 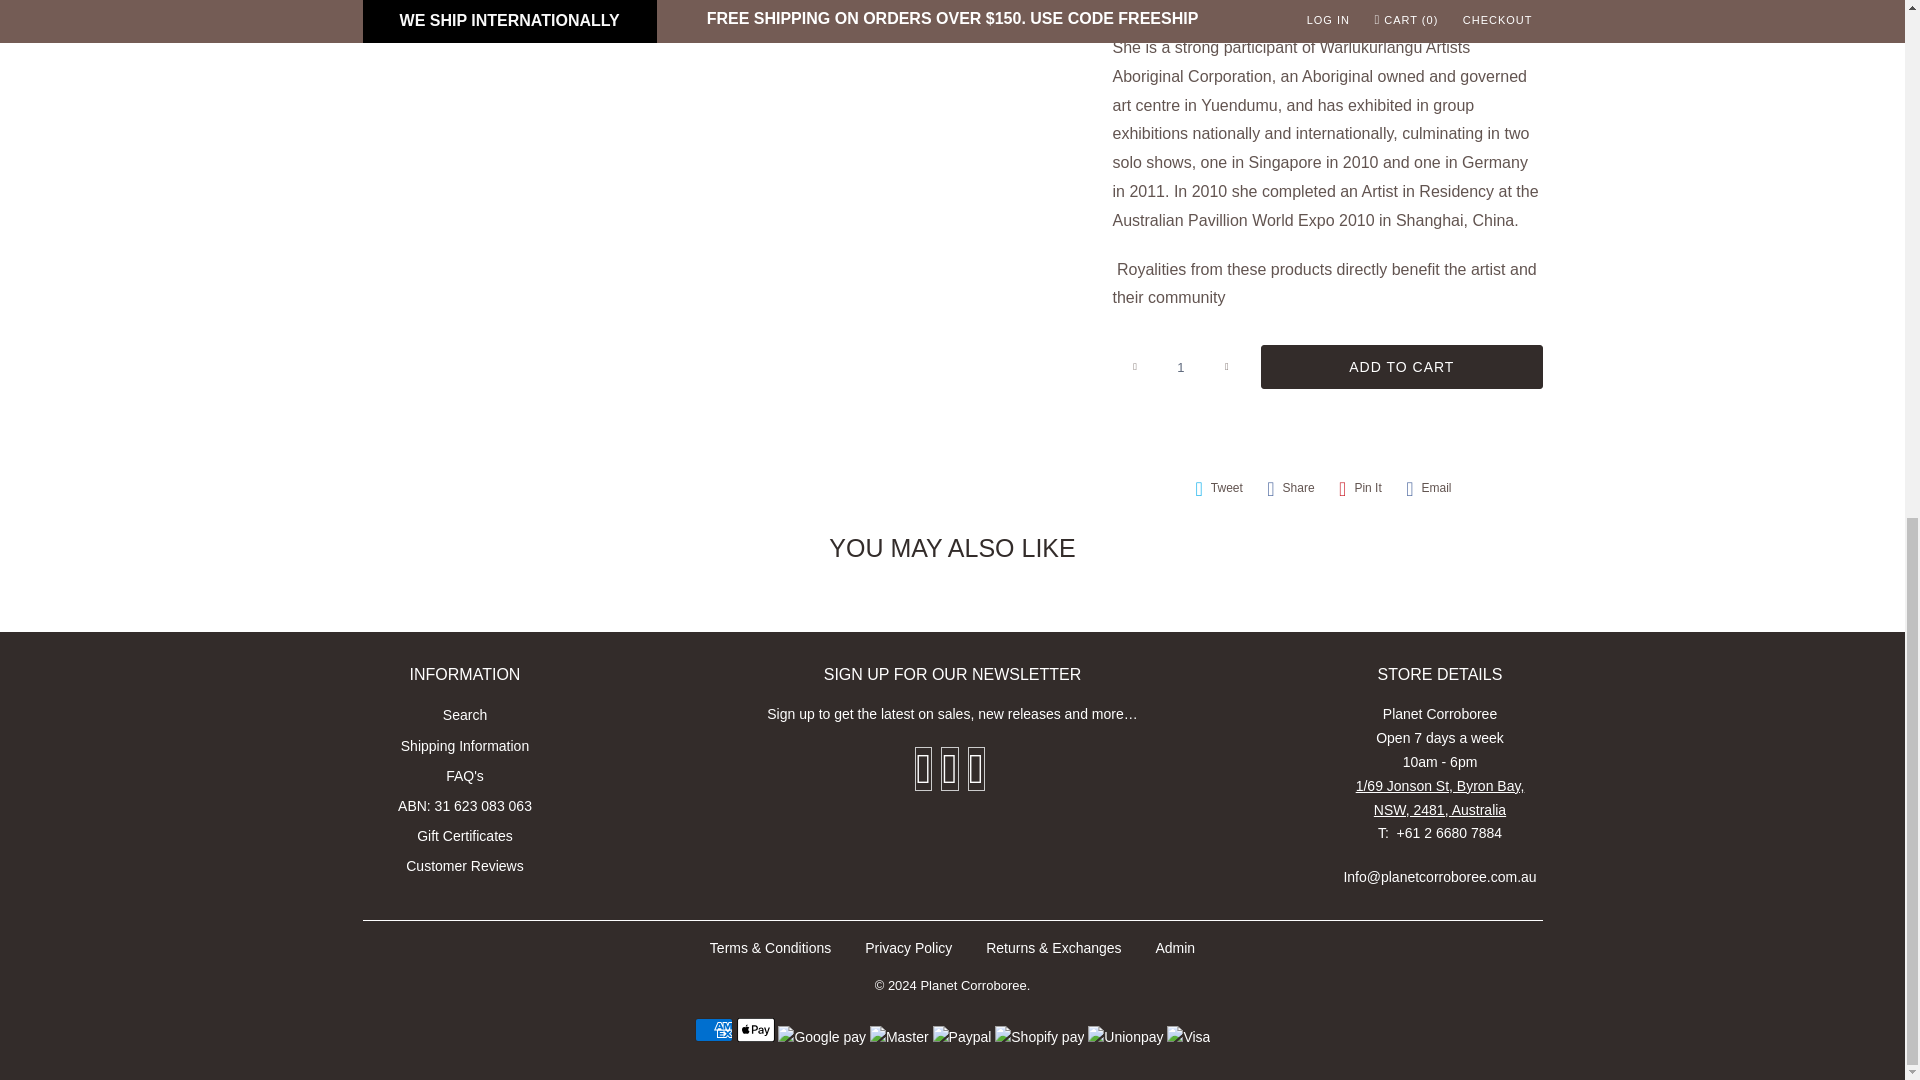 What do you see at coordinates (1440, 797) in the screenshot?
I see `Contact page full details and map` at bounding box center [1440, 797].